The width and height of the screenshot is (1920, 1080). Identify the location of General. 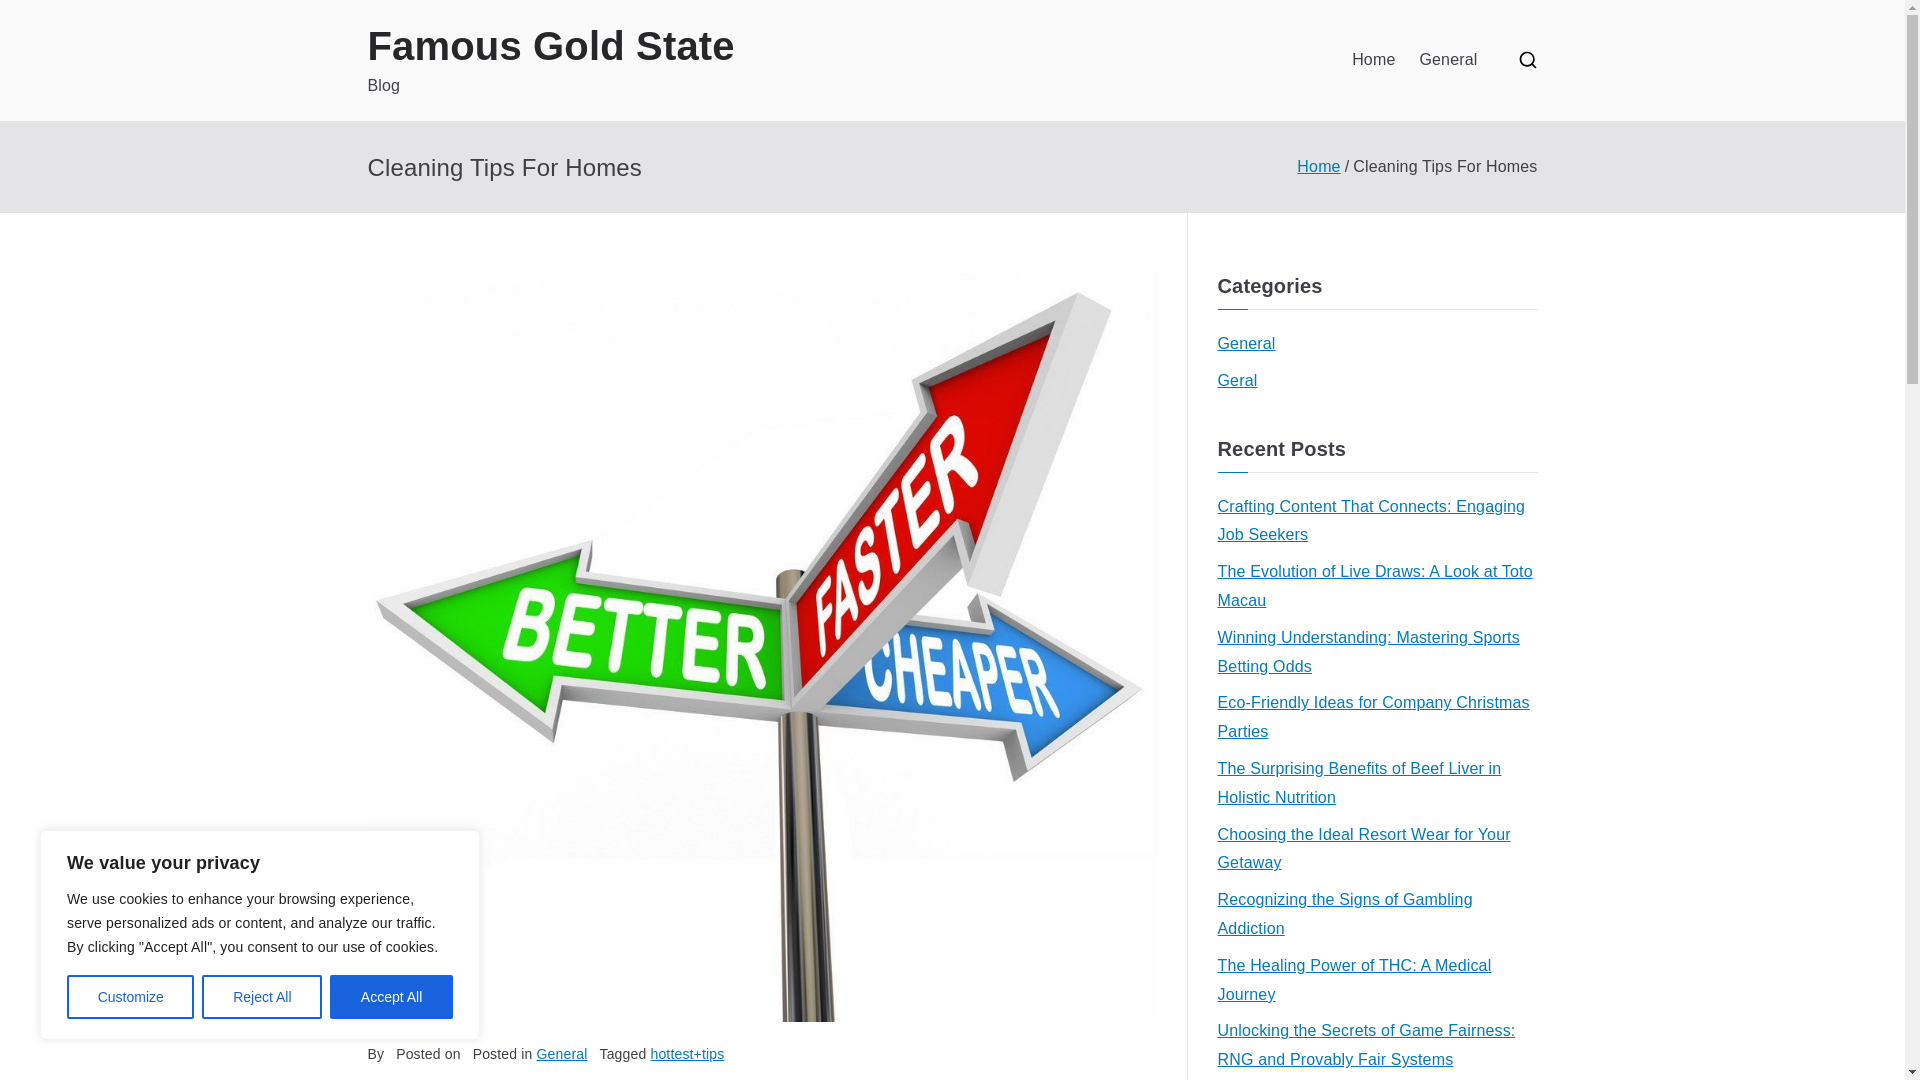
(1447, 60).